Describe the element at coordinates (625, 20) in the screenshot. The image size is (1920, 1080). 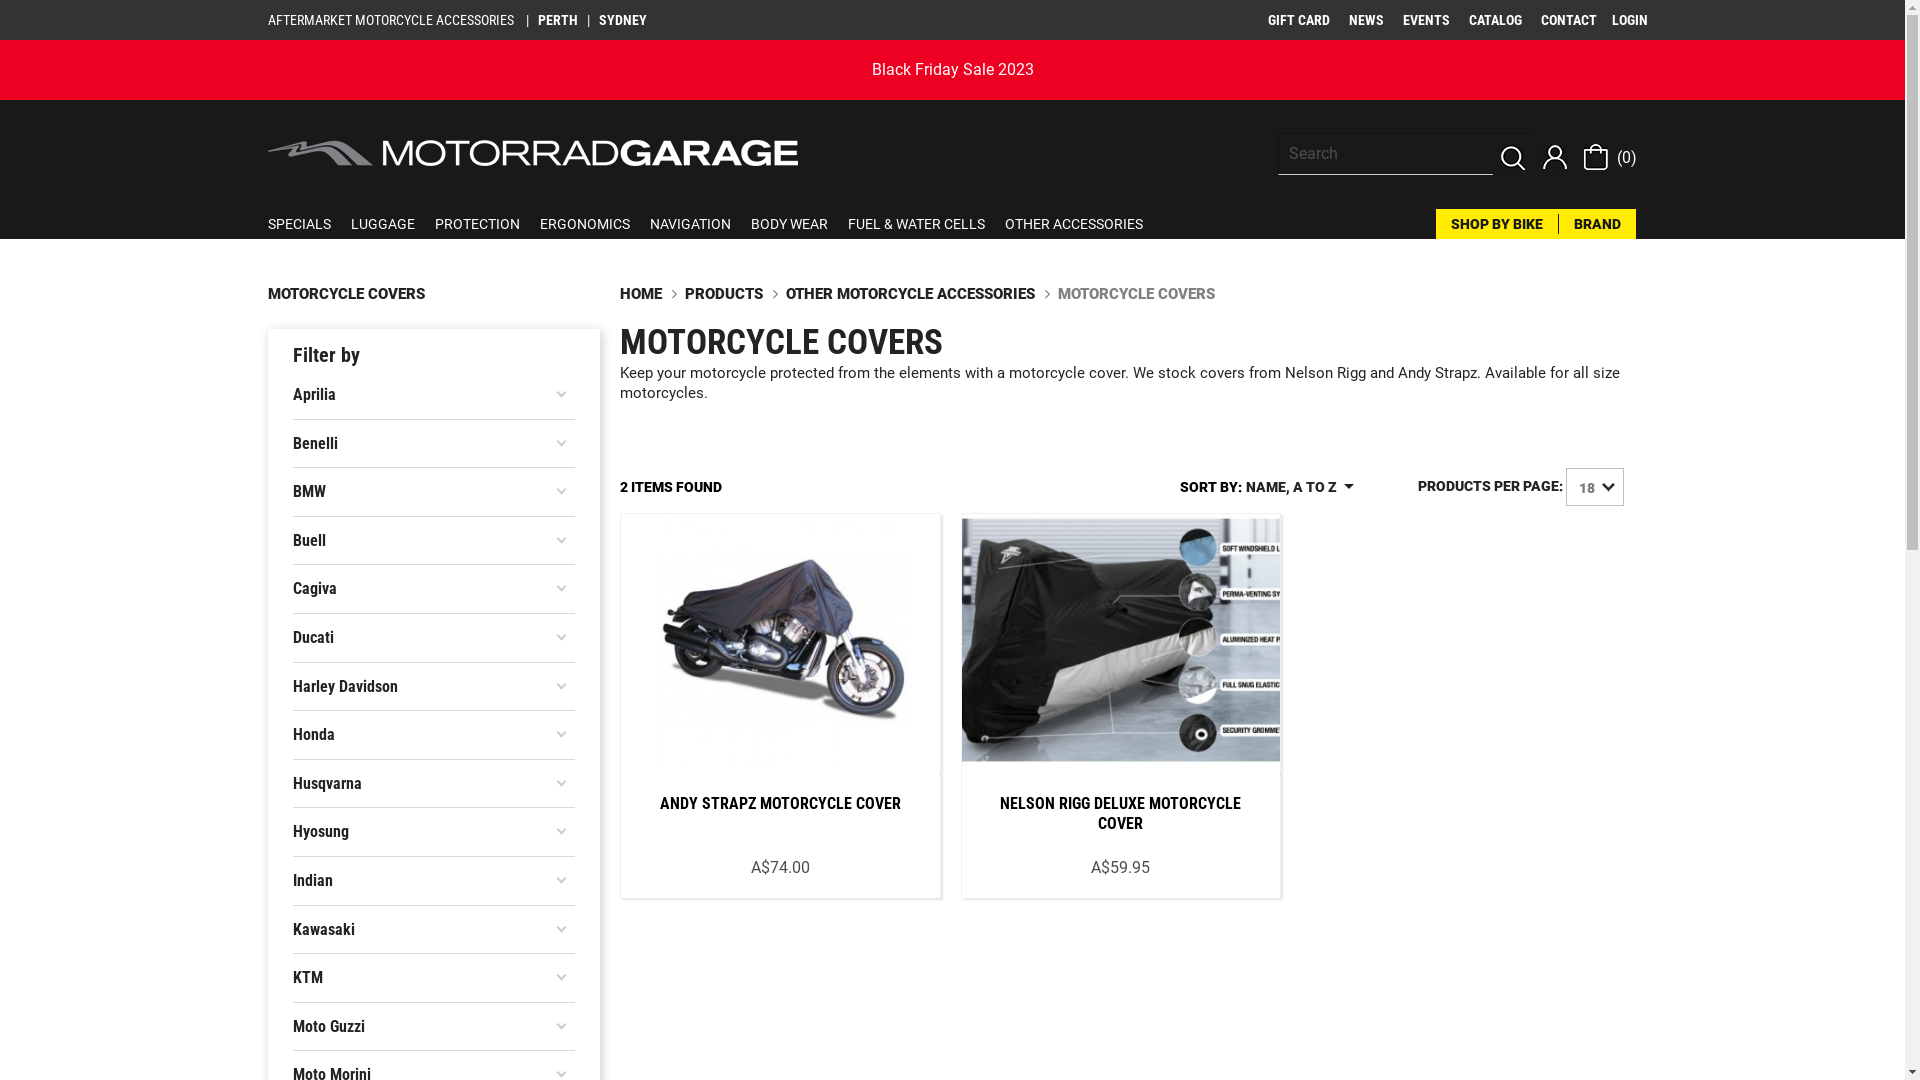
I see `SYDNEY  ` at that location.